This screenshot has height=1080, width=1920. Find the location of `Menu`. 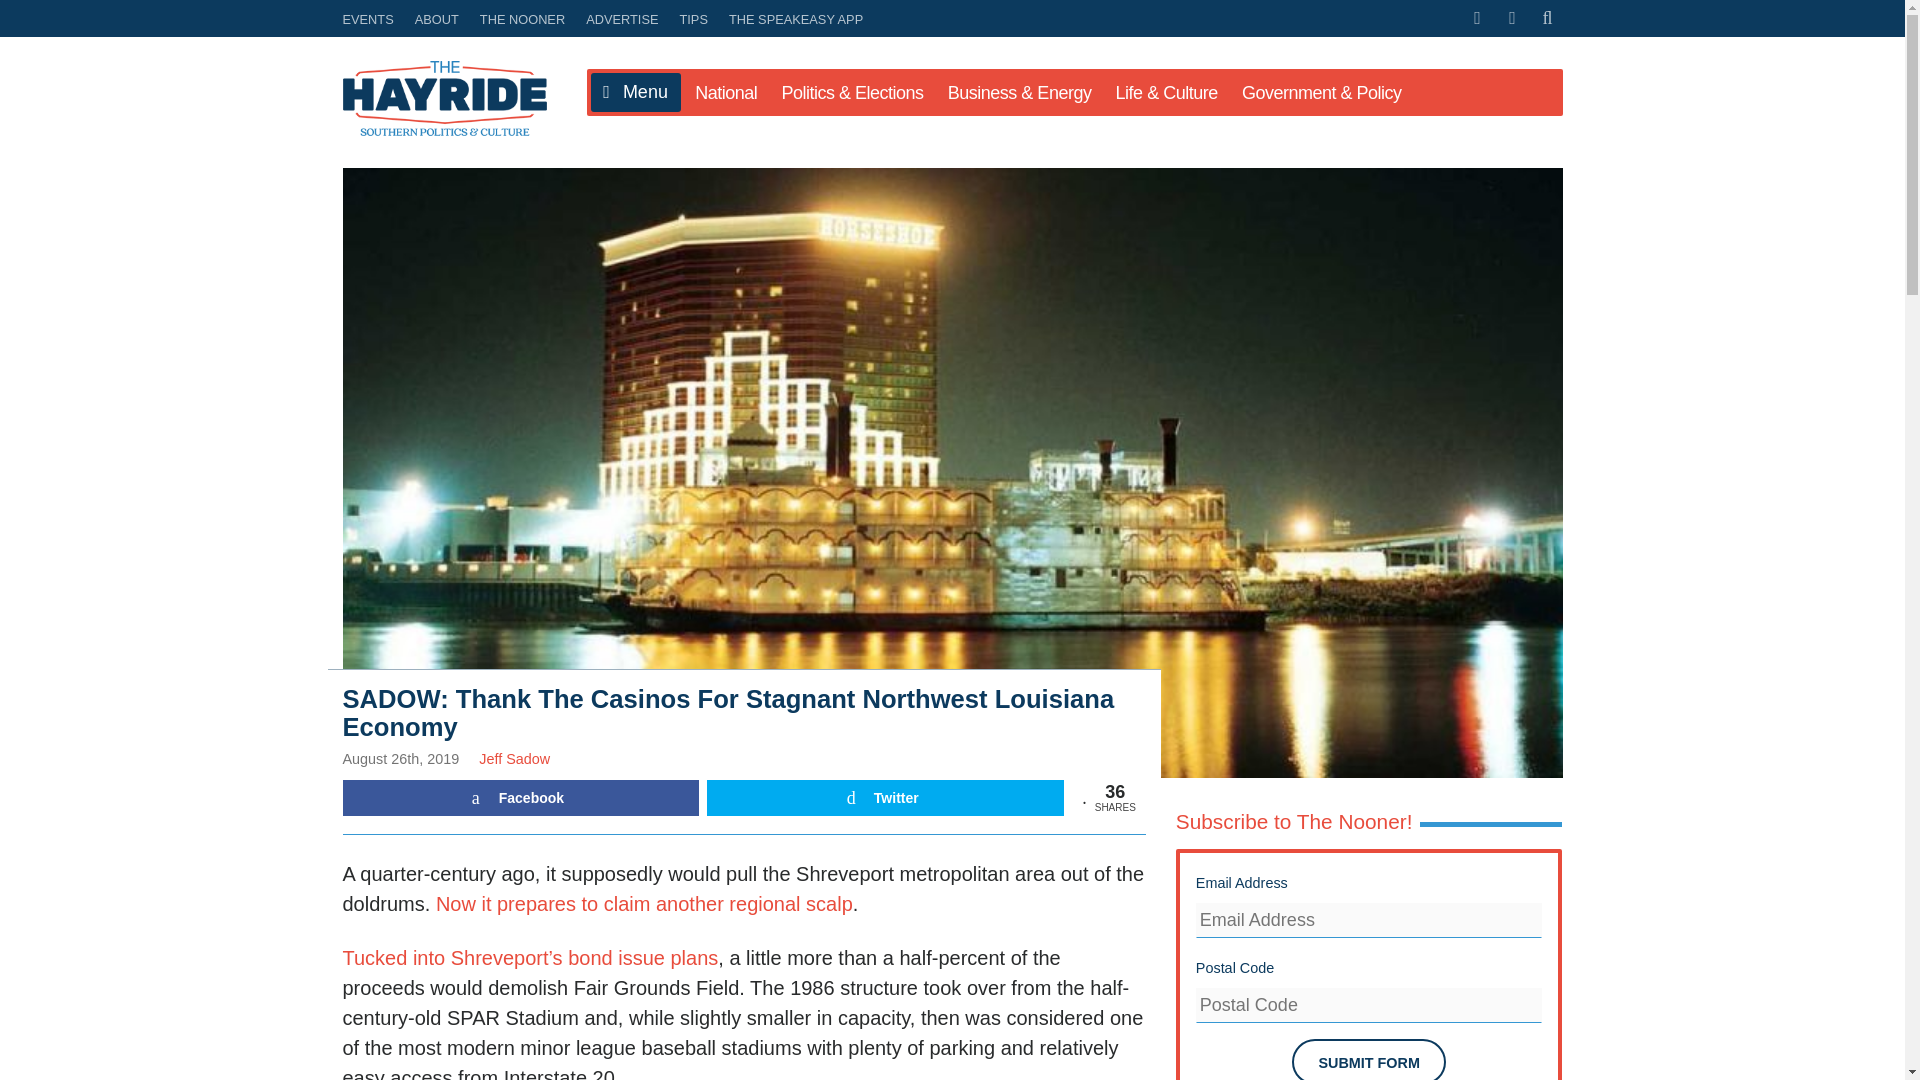

Menu is located at coordinates (634, 93).